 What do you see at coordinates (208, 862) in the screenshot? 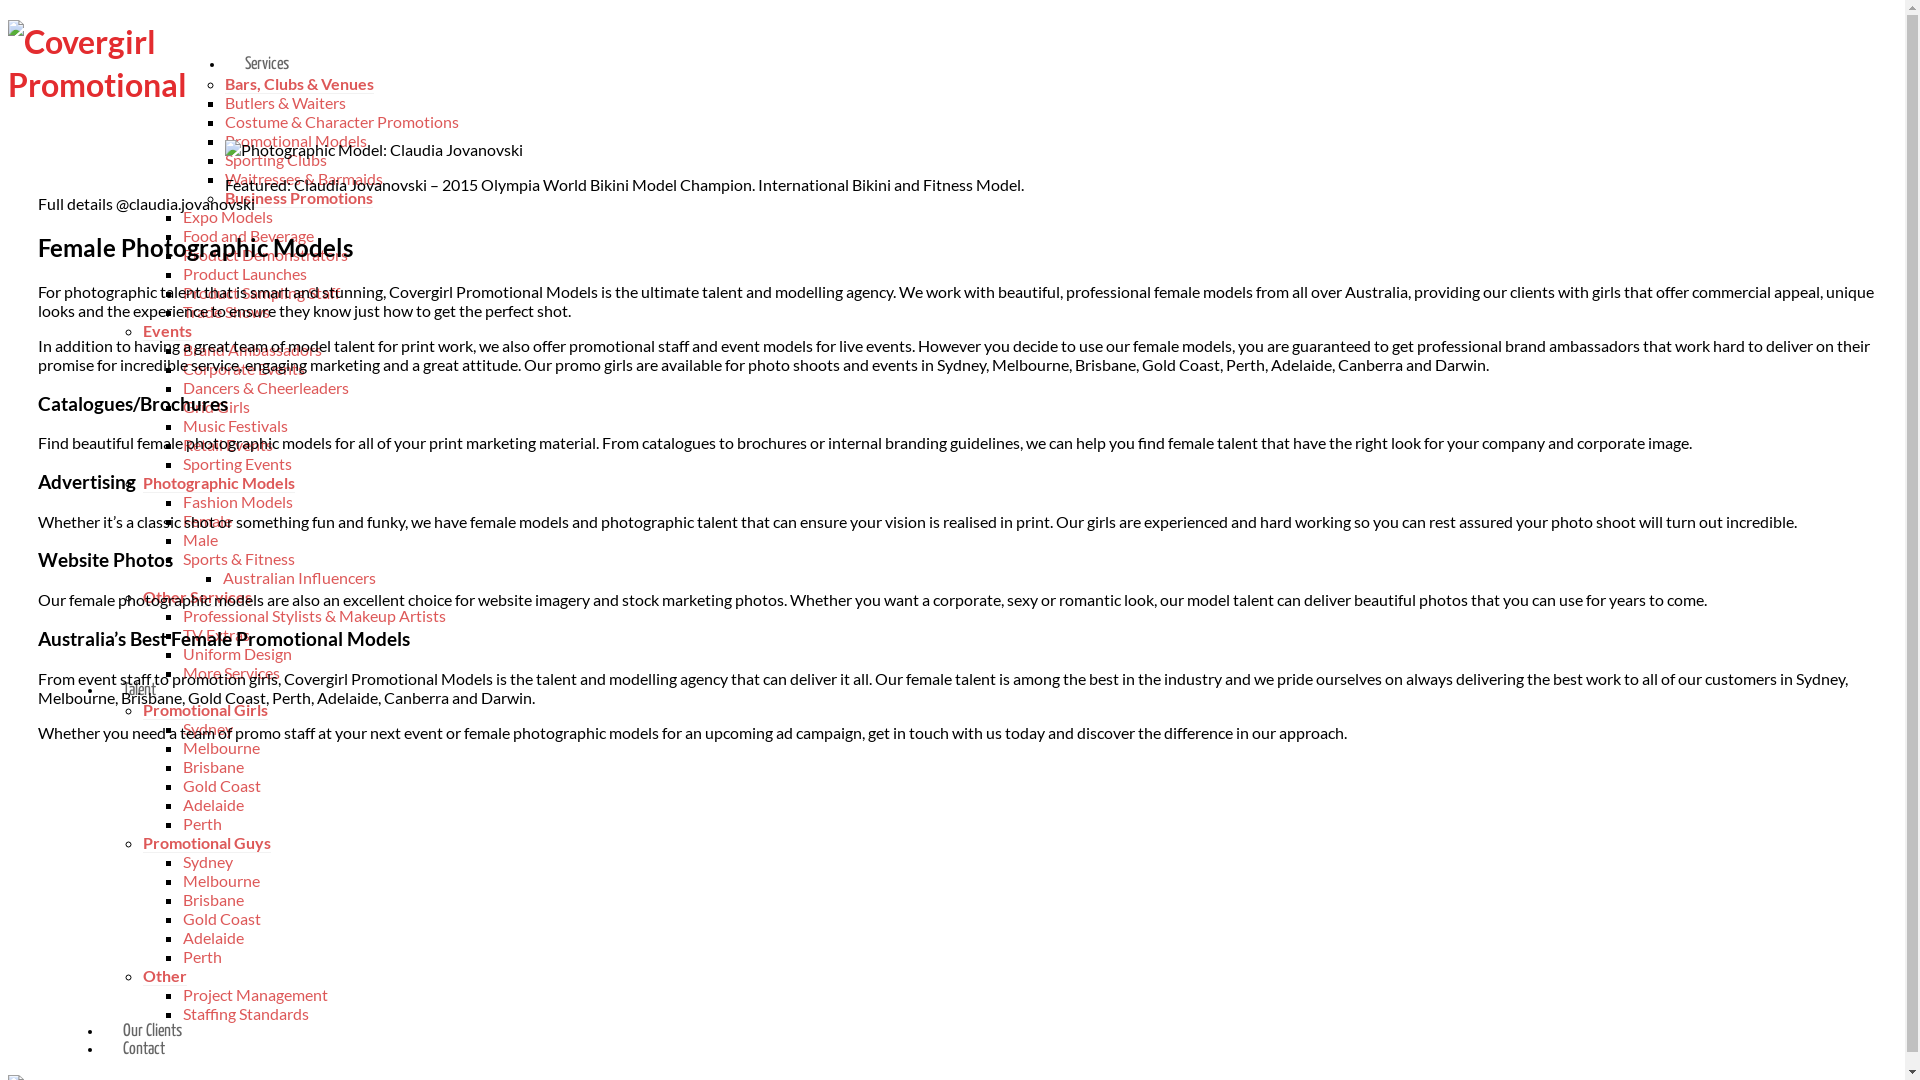
I see `Sydney` at bounding box center [208, 862].